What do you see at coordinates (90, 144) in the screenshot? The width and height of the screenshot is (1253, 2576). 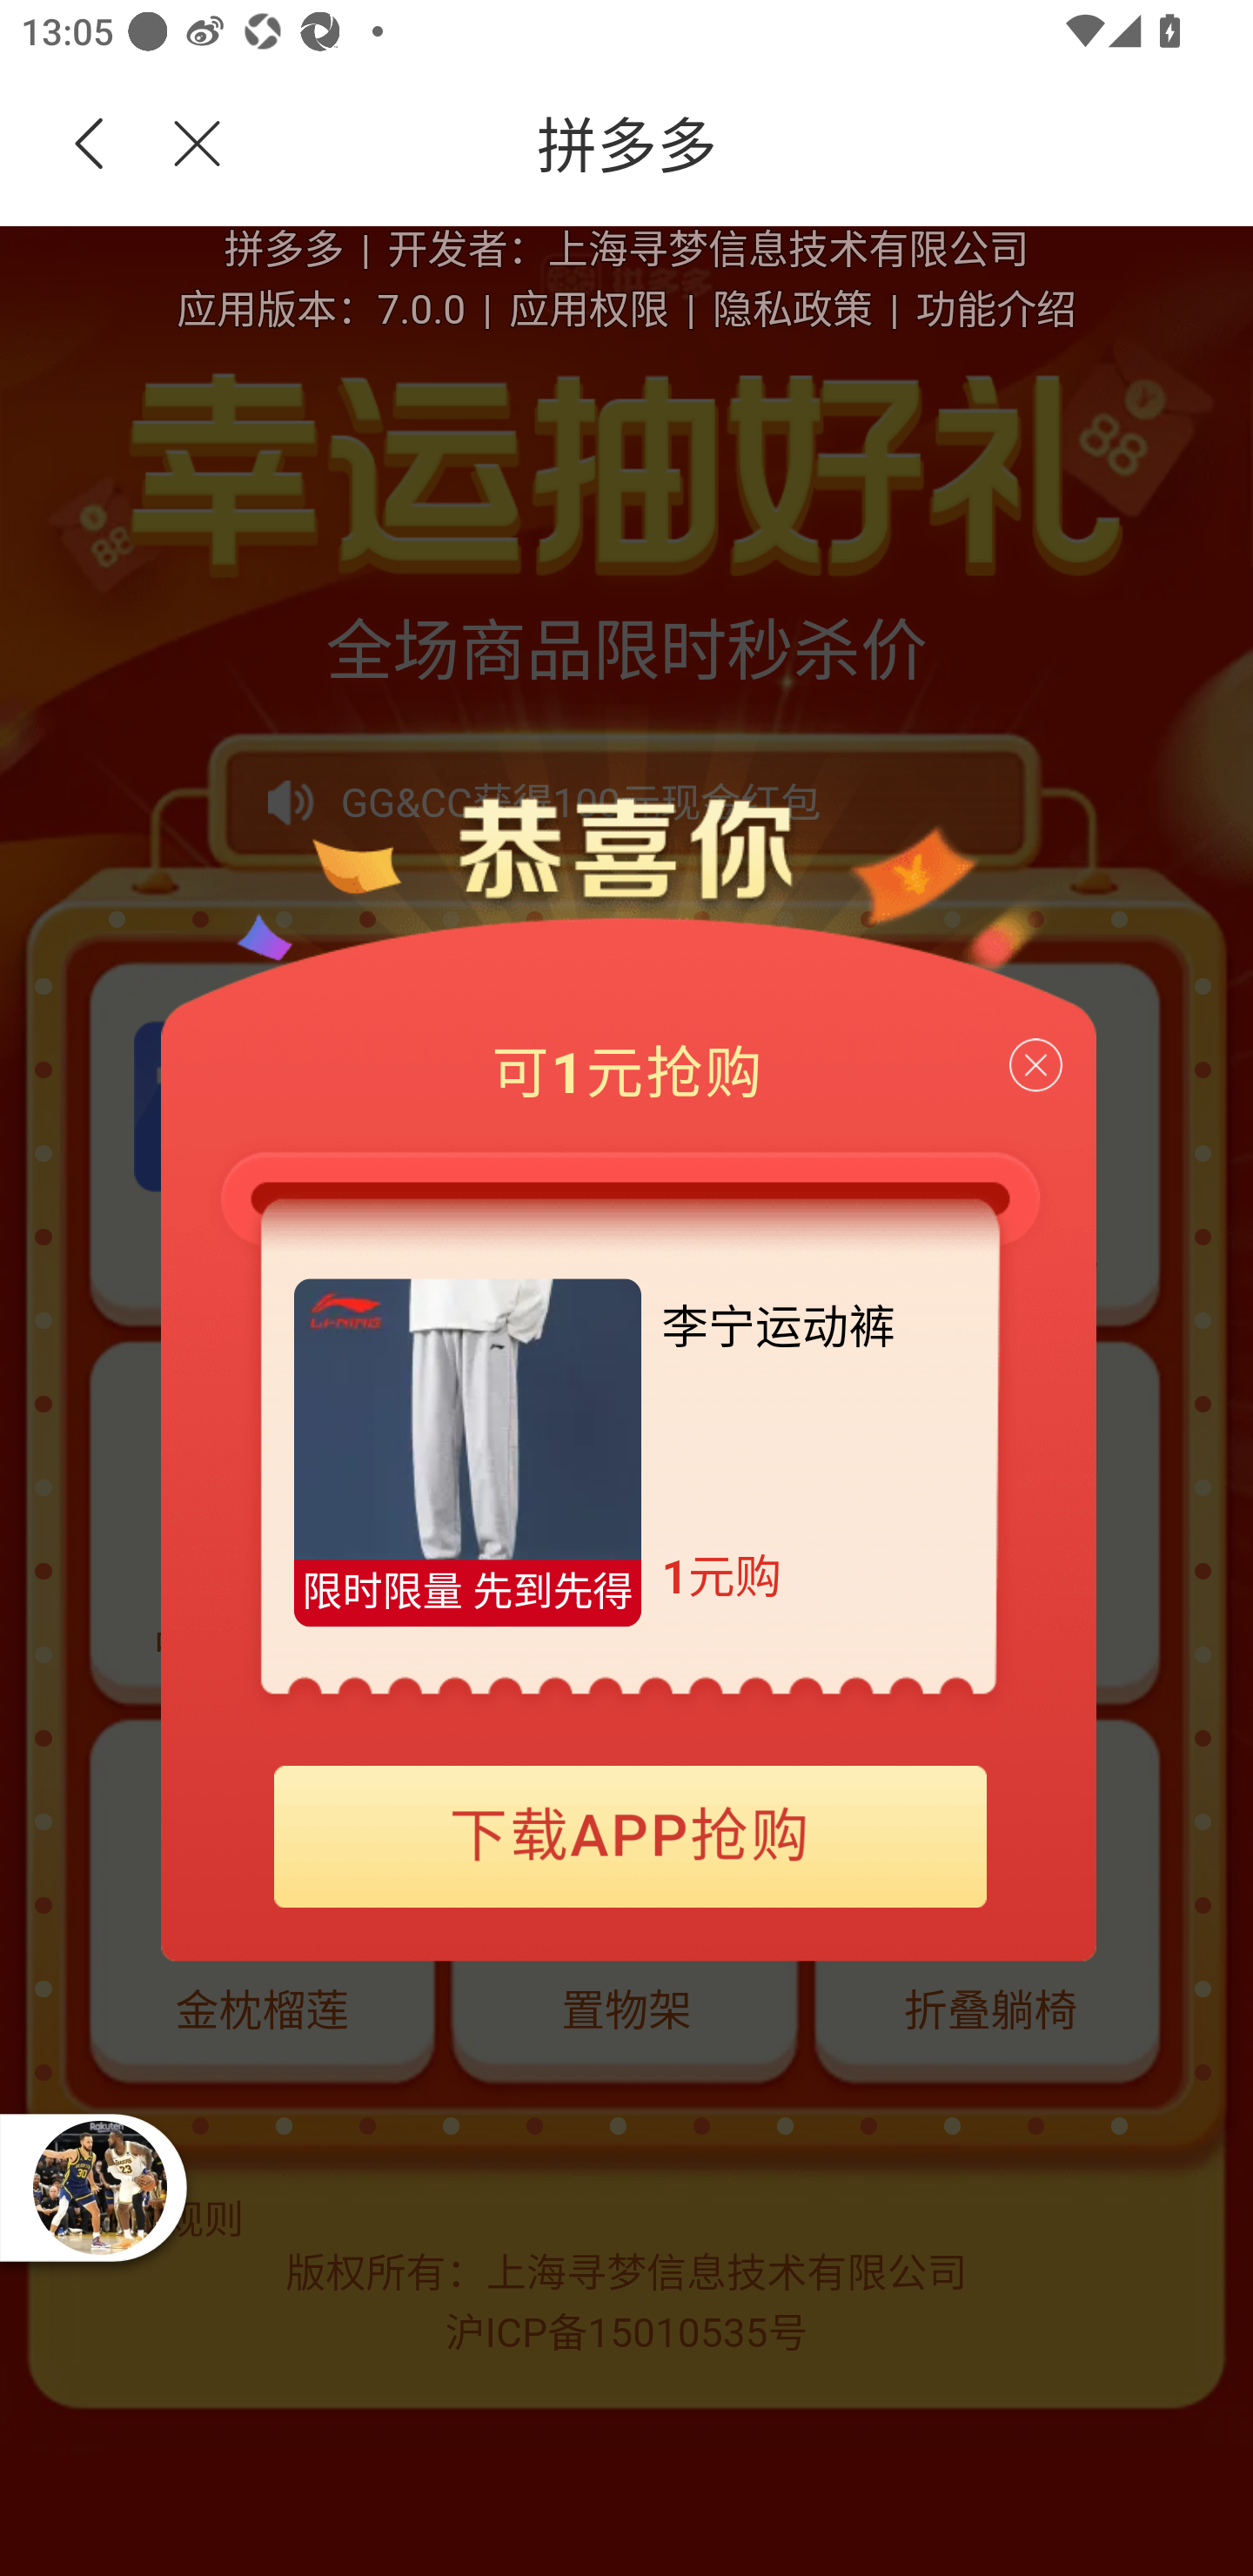 I see ` 返回` at bounding box center [90, 144].